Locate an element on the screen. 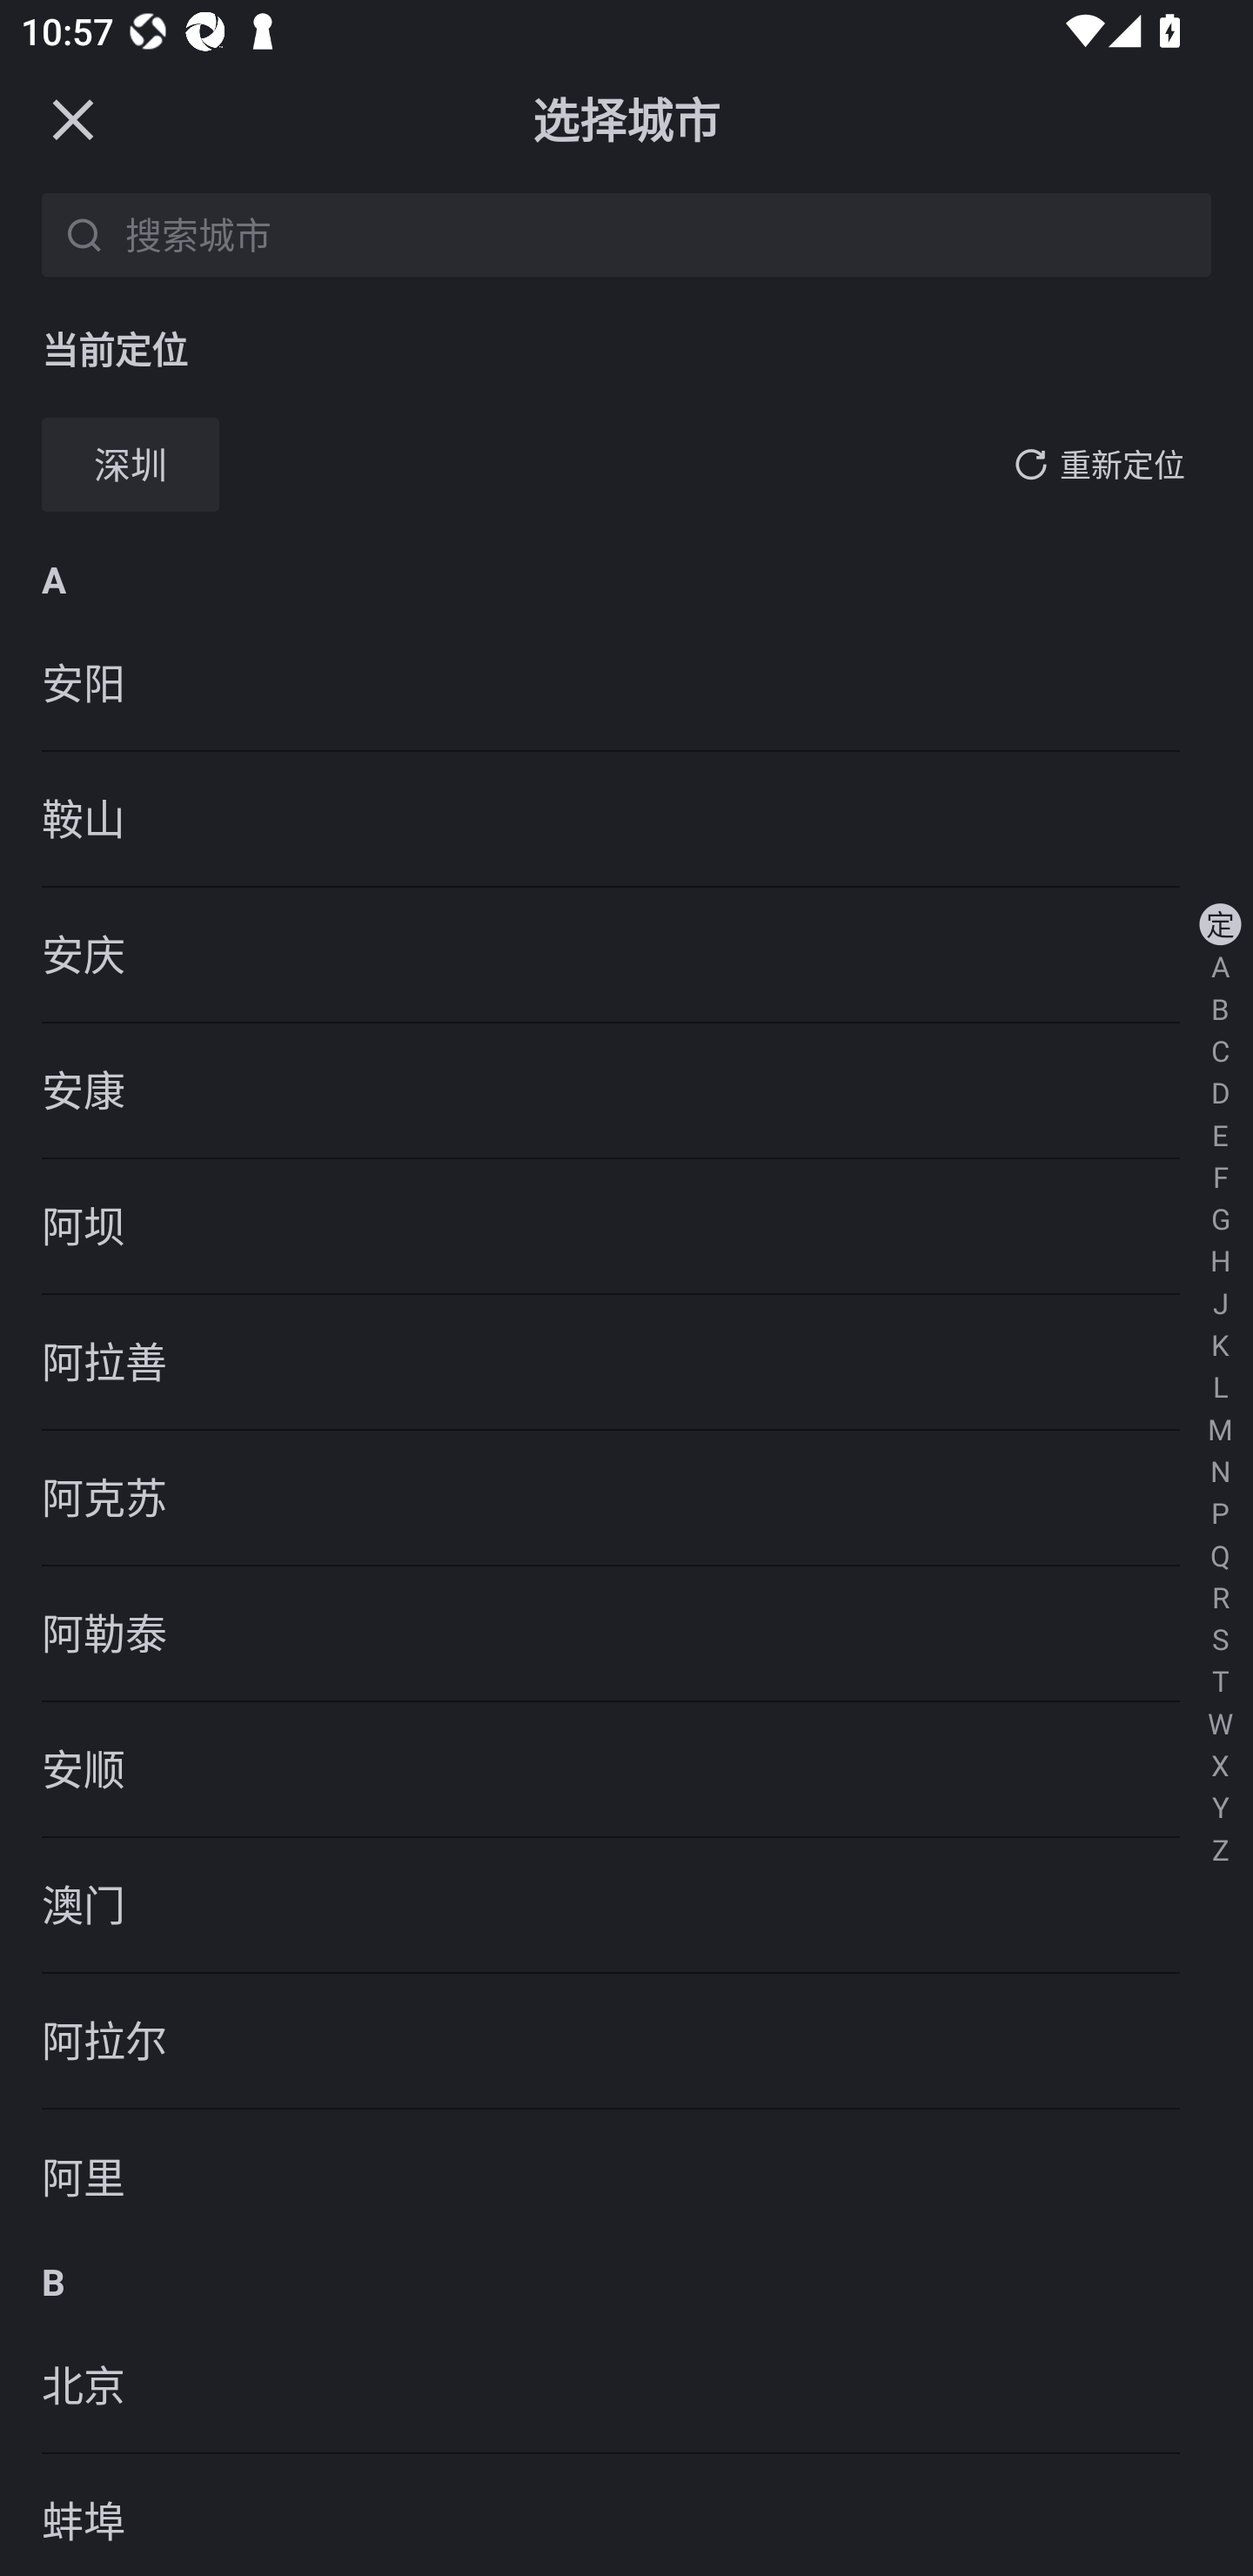  阿克苏 is located at coordinates (626, 1497).